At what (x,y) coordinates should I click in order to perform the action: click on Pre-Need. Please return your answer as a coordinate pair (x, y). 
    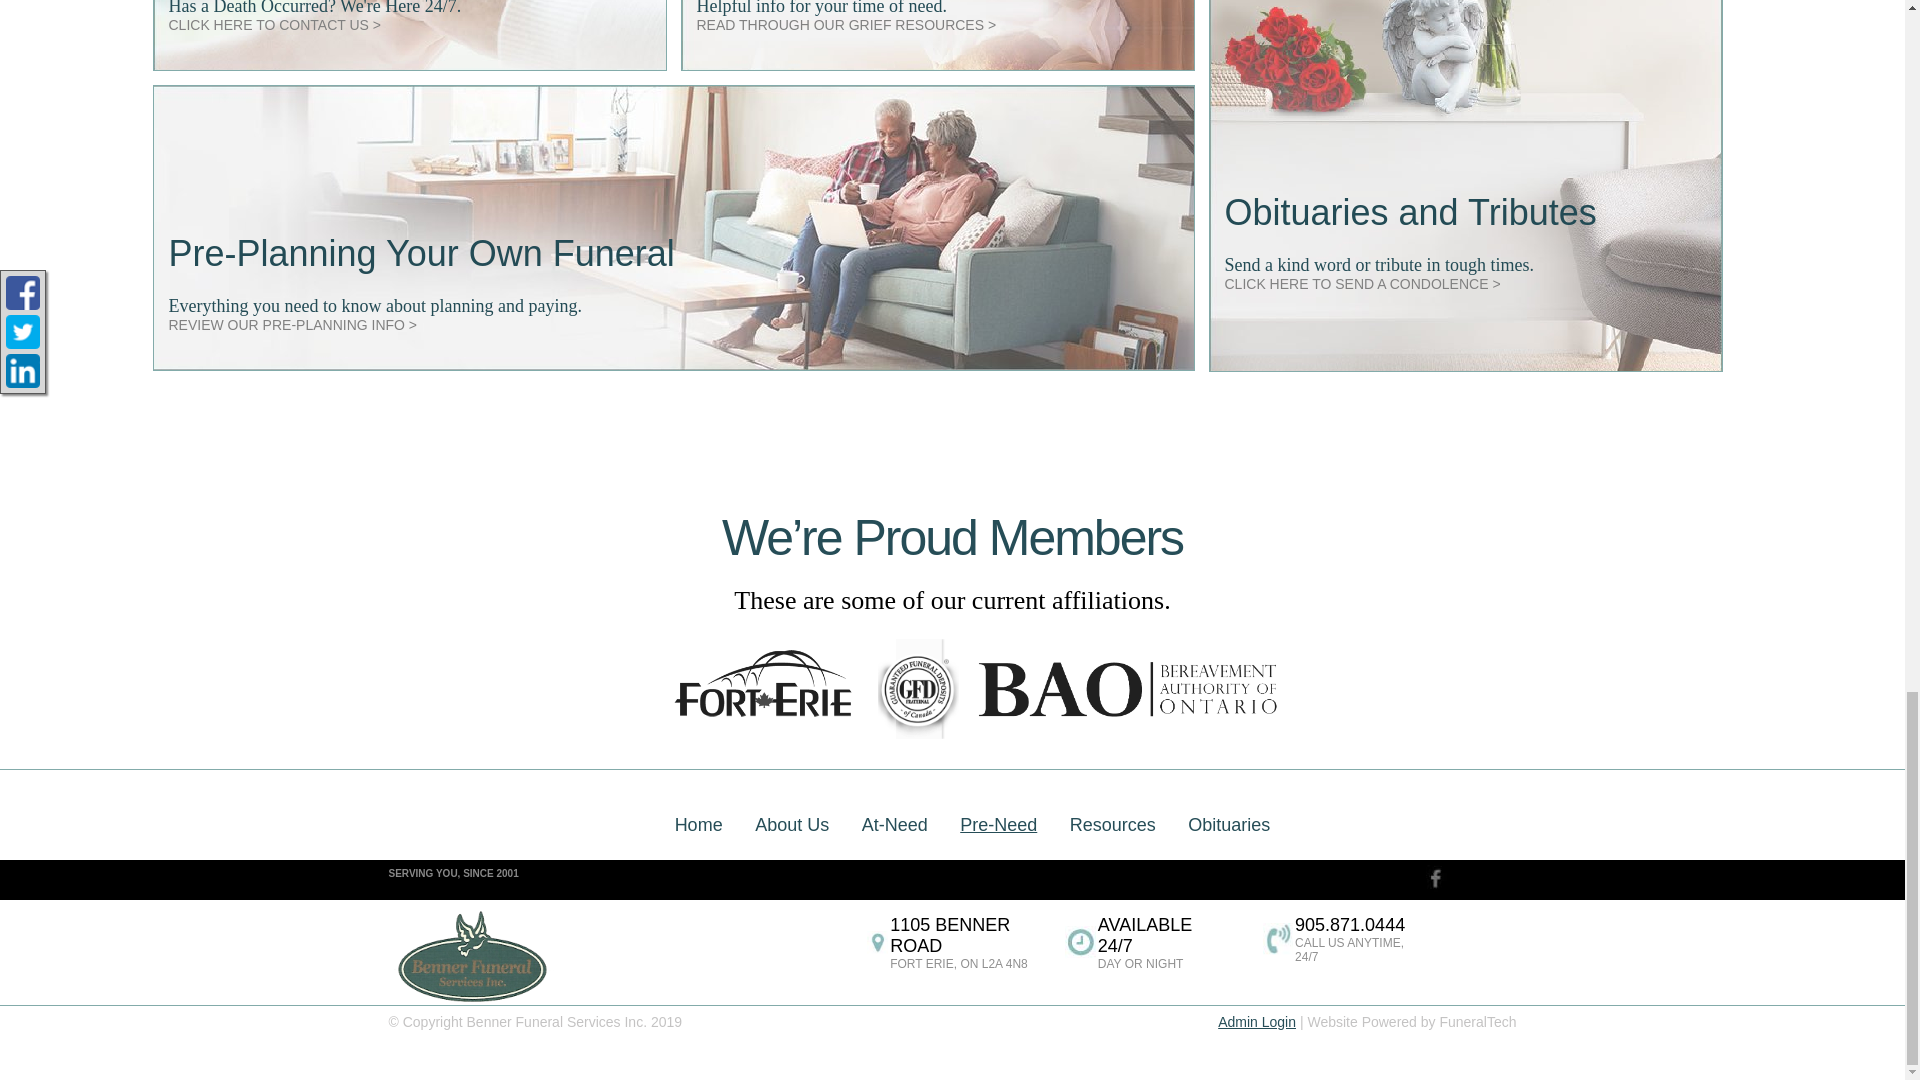
    Looking at the image, I should click on (292, 322).